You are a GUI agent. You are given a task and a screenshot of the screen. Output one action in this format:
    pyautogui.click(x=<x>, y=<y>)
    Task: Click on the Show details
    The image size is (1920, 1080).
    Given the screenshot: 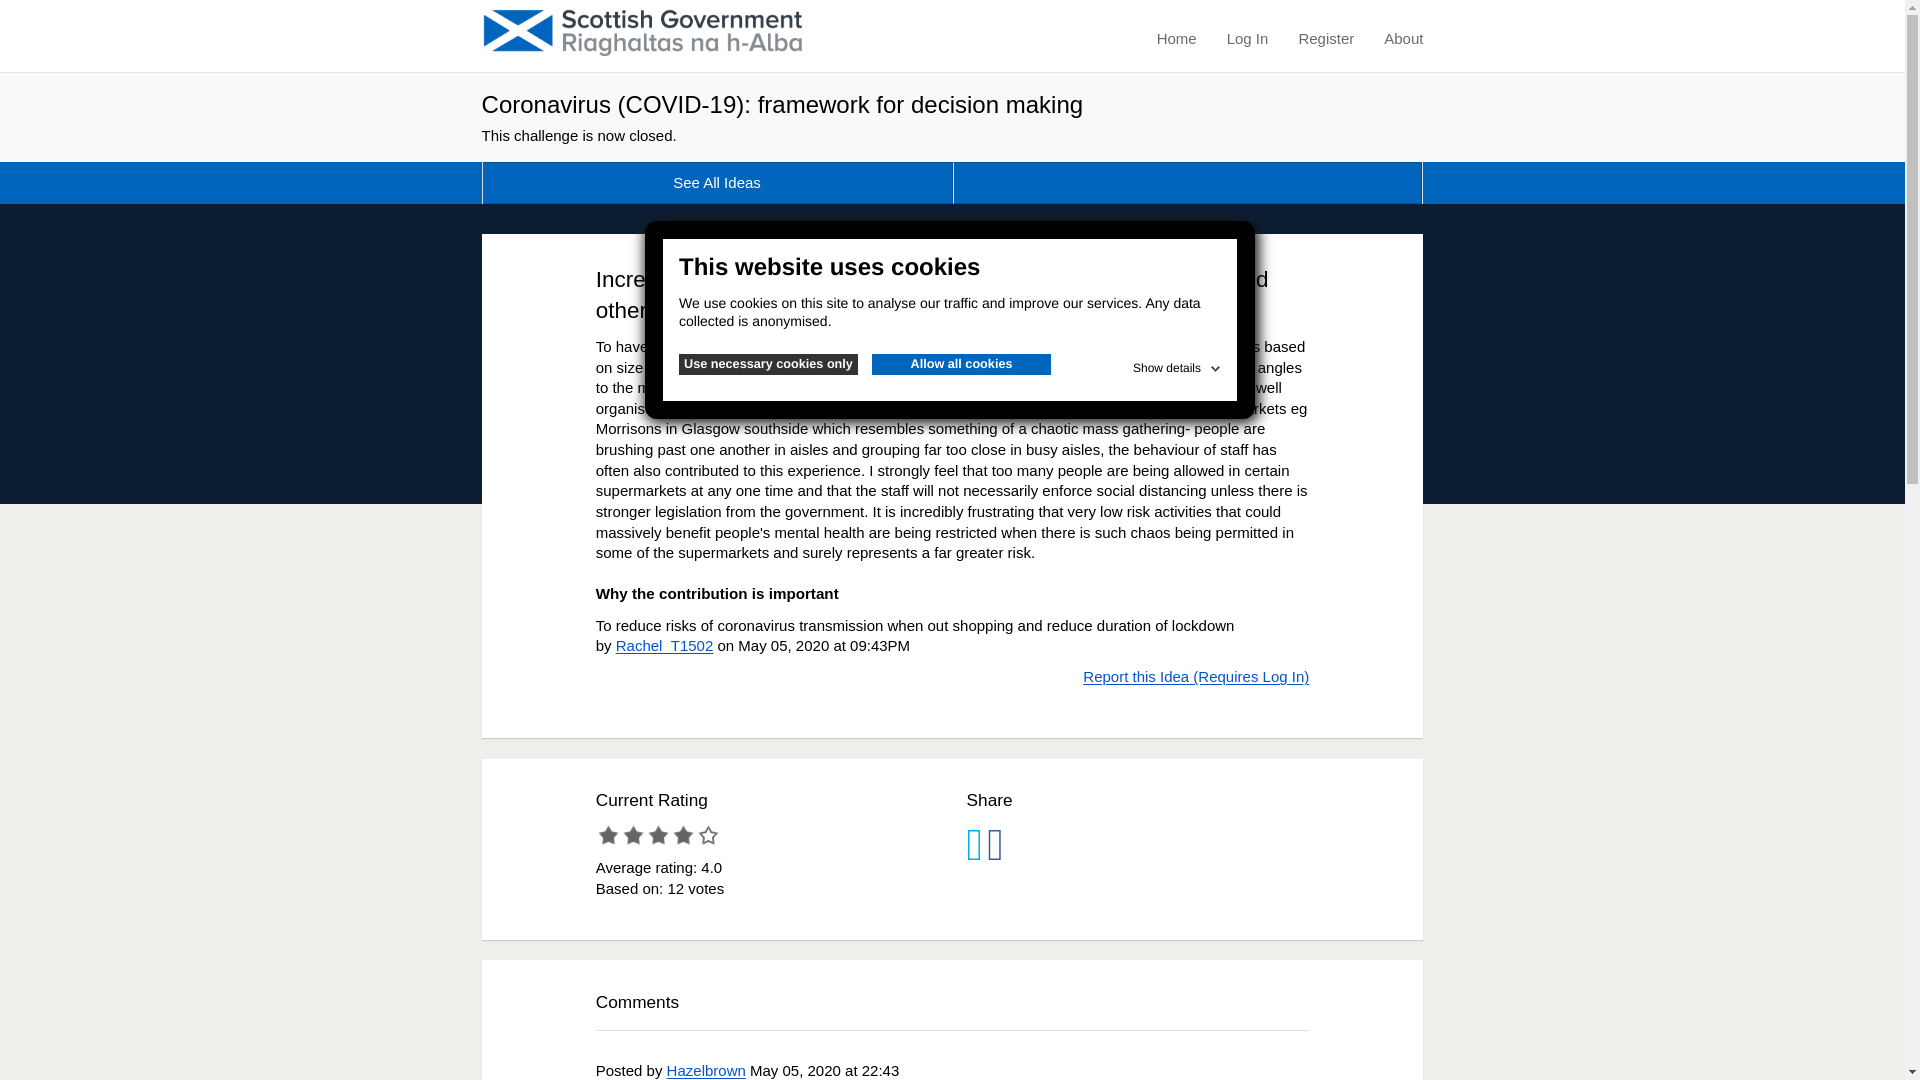 What is the action you would take?
    pyautogui.click(x=1178, y=364)
    